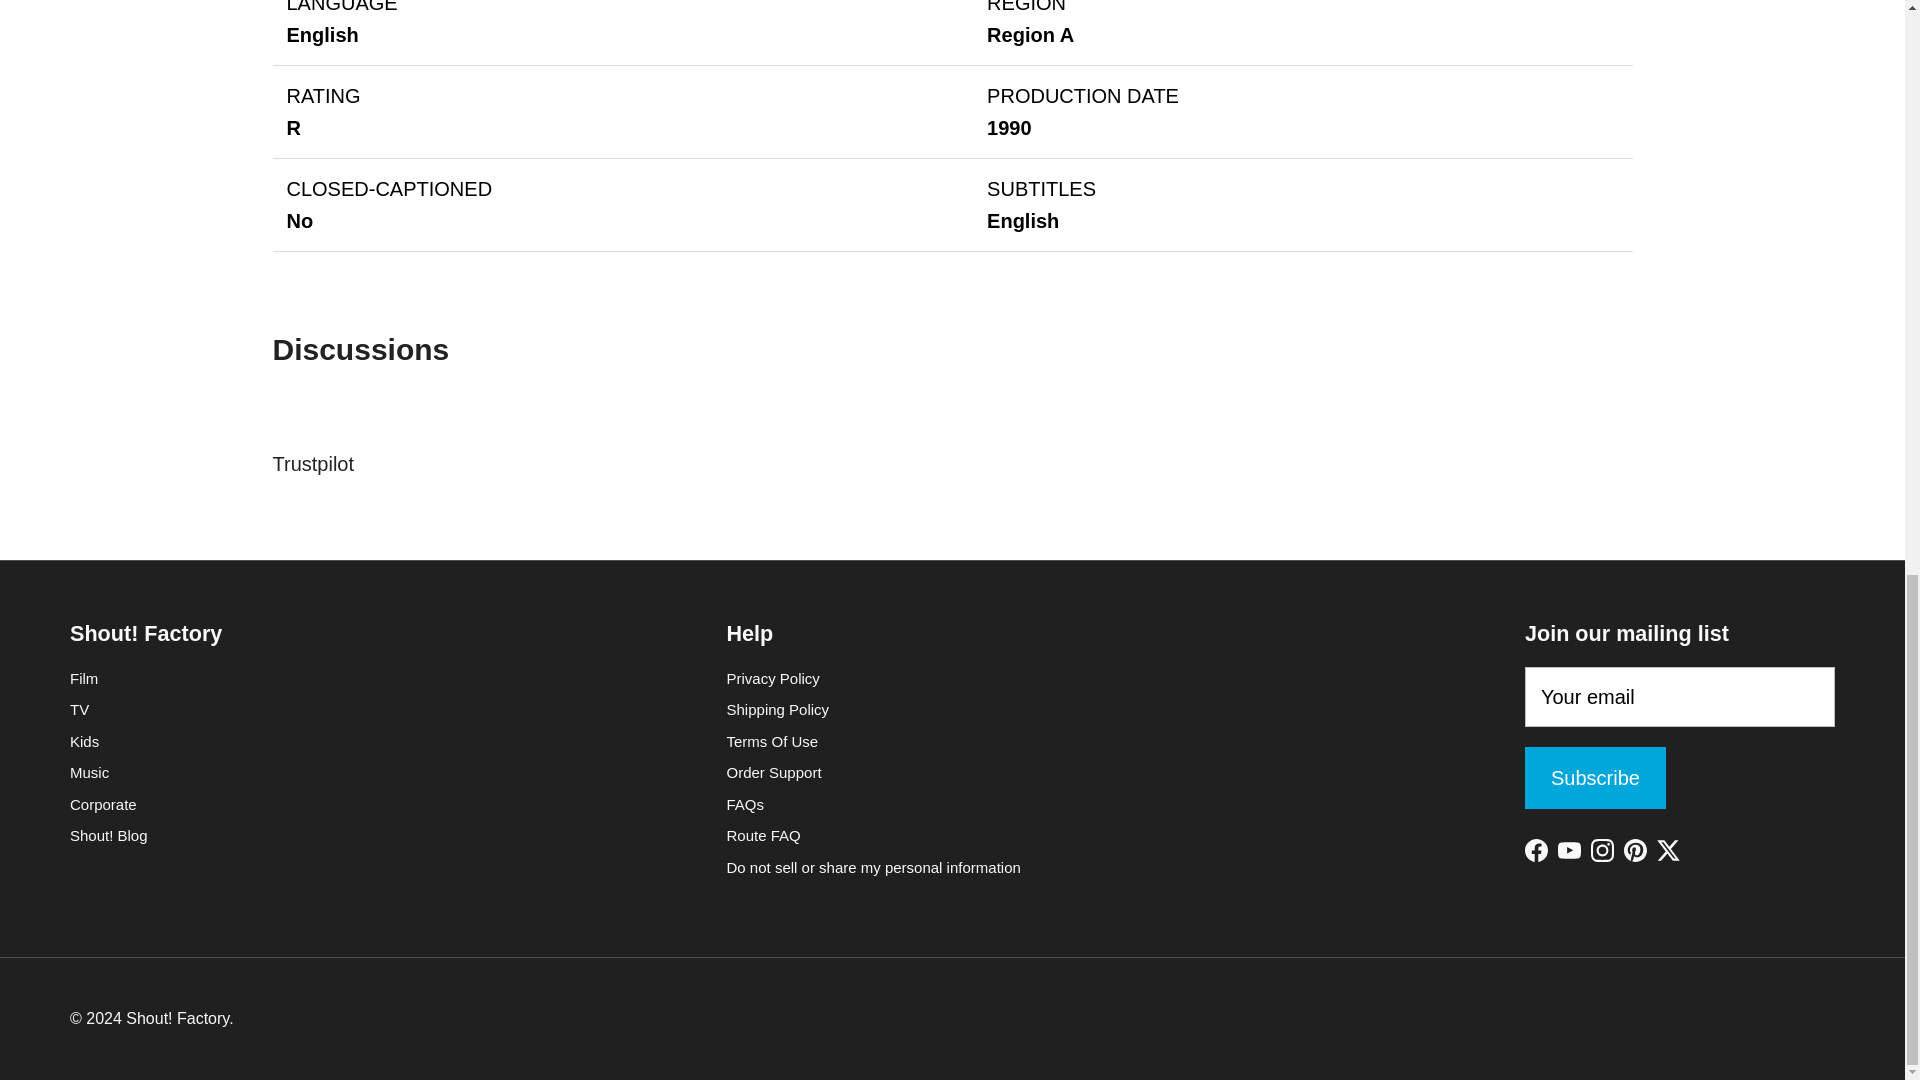 This screenshot has height=1080, width=1920. What do you see at coordinates (1636, 850) in the screenshot?
I see `Shout! Factory on Pinterest` at bounding box center [1636, 850].